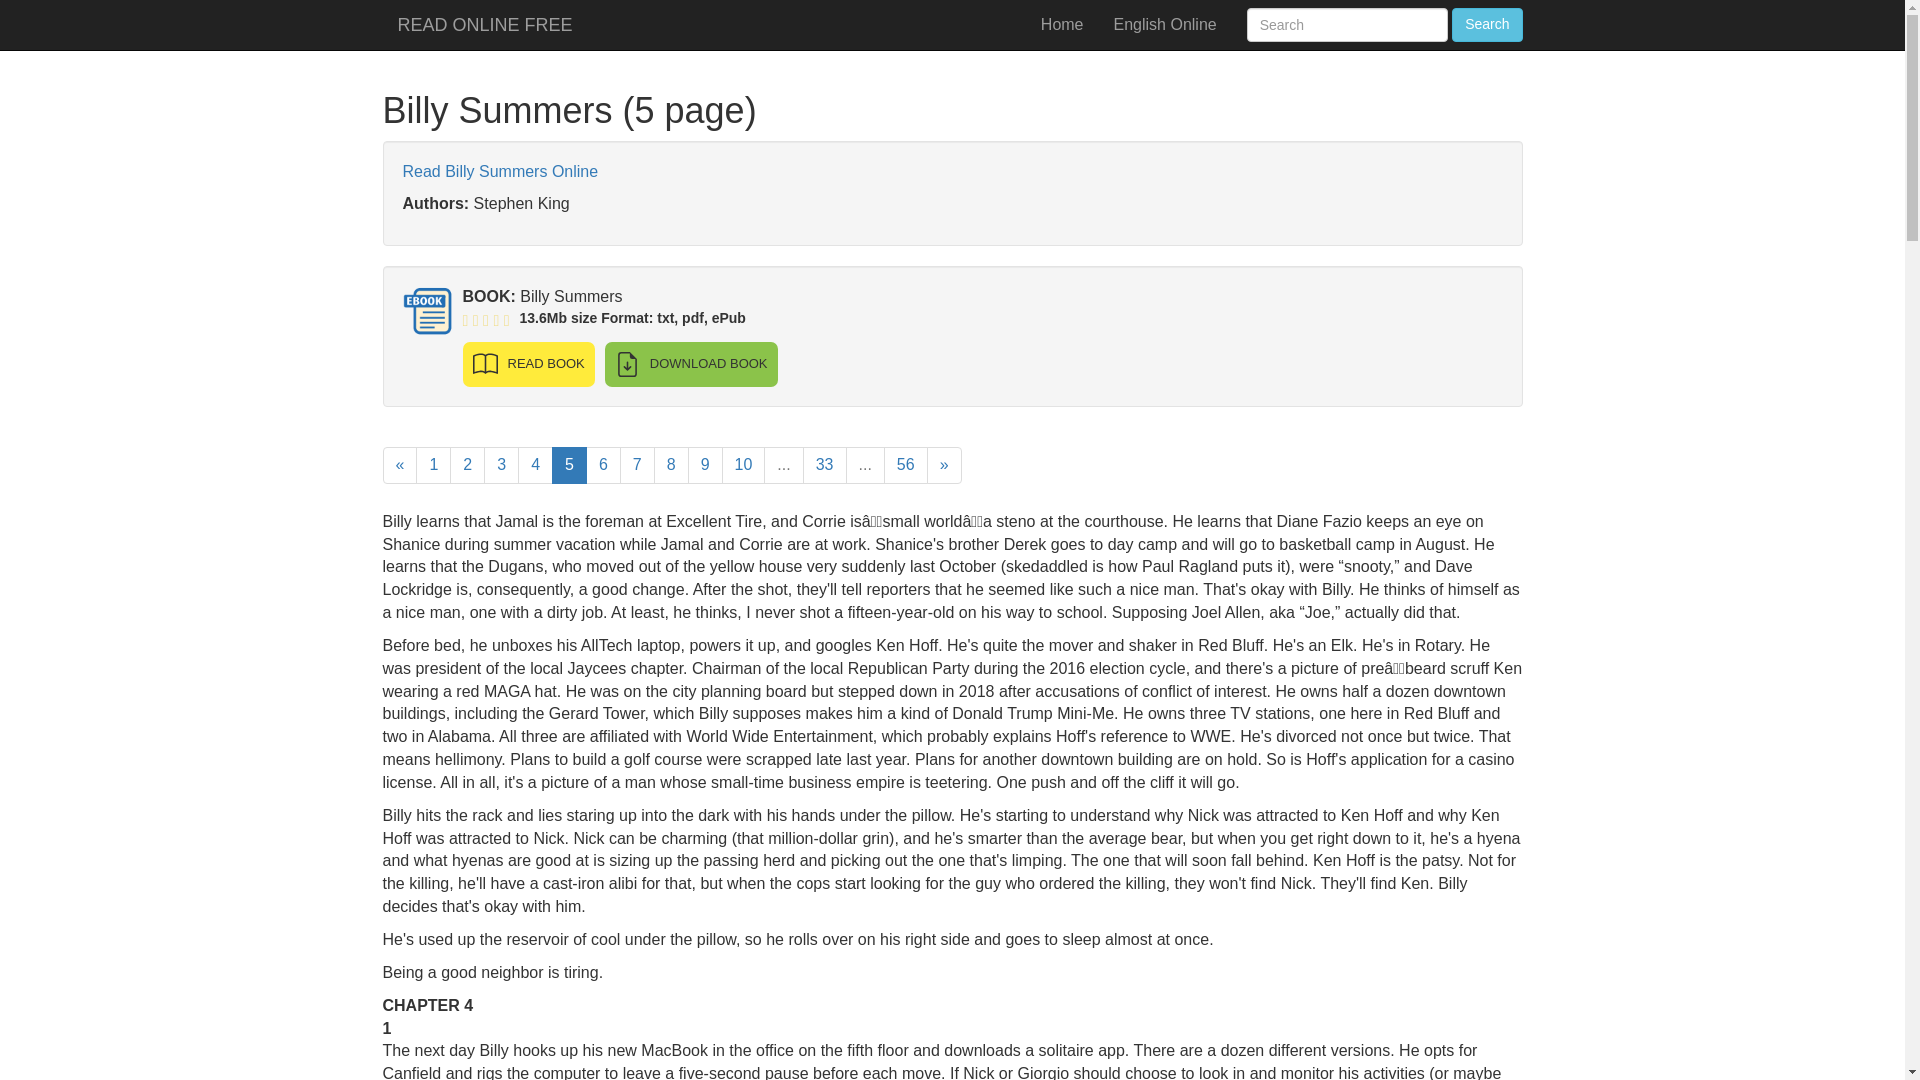 Image resolution: width=1920 pixels, height=1080 pixels. What do you see at coordinates (570, 465) in the screenshot?
I see `5` at bounding box center [570, 465].